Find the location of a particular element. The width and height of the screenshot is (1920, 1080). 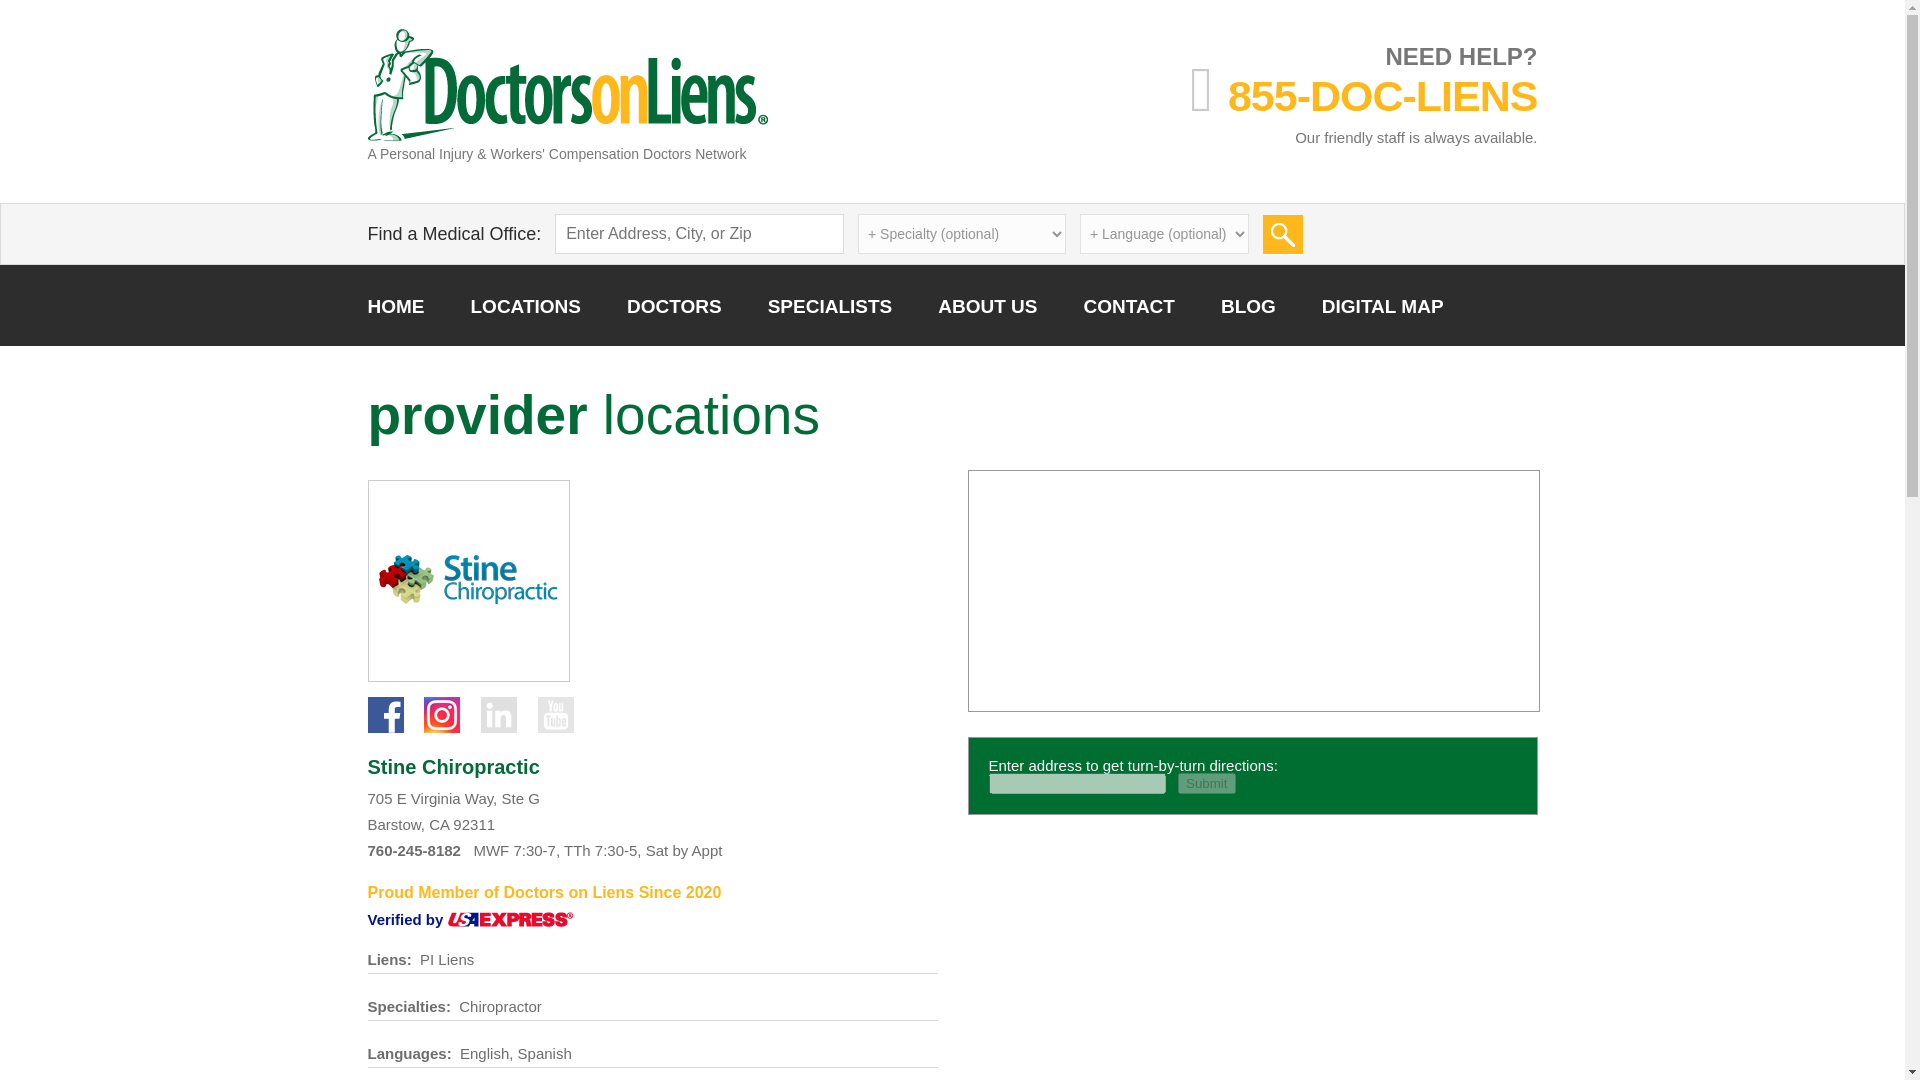

760-245-8182 is located at coordinates (413, 850).